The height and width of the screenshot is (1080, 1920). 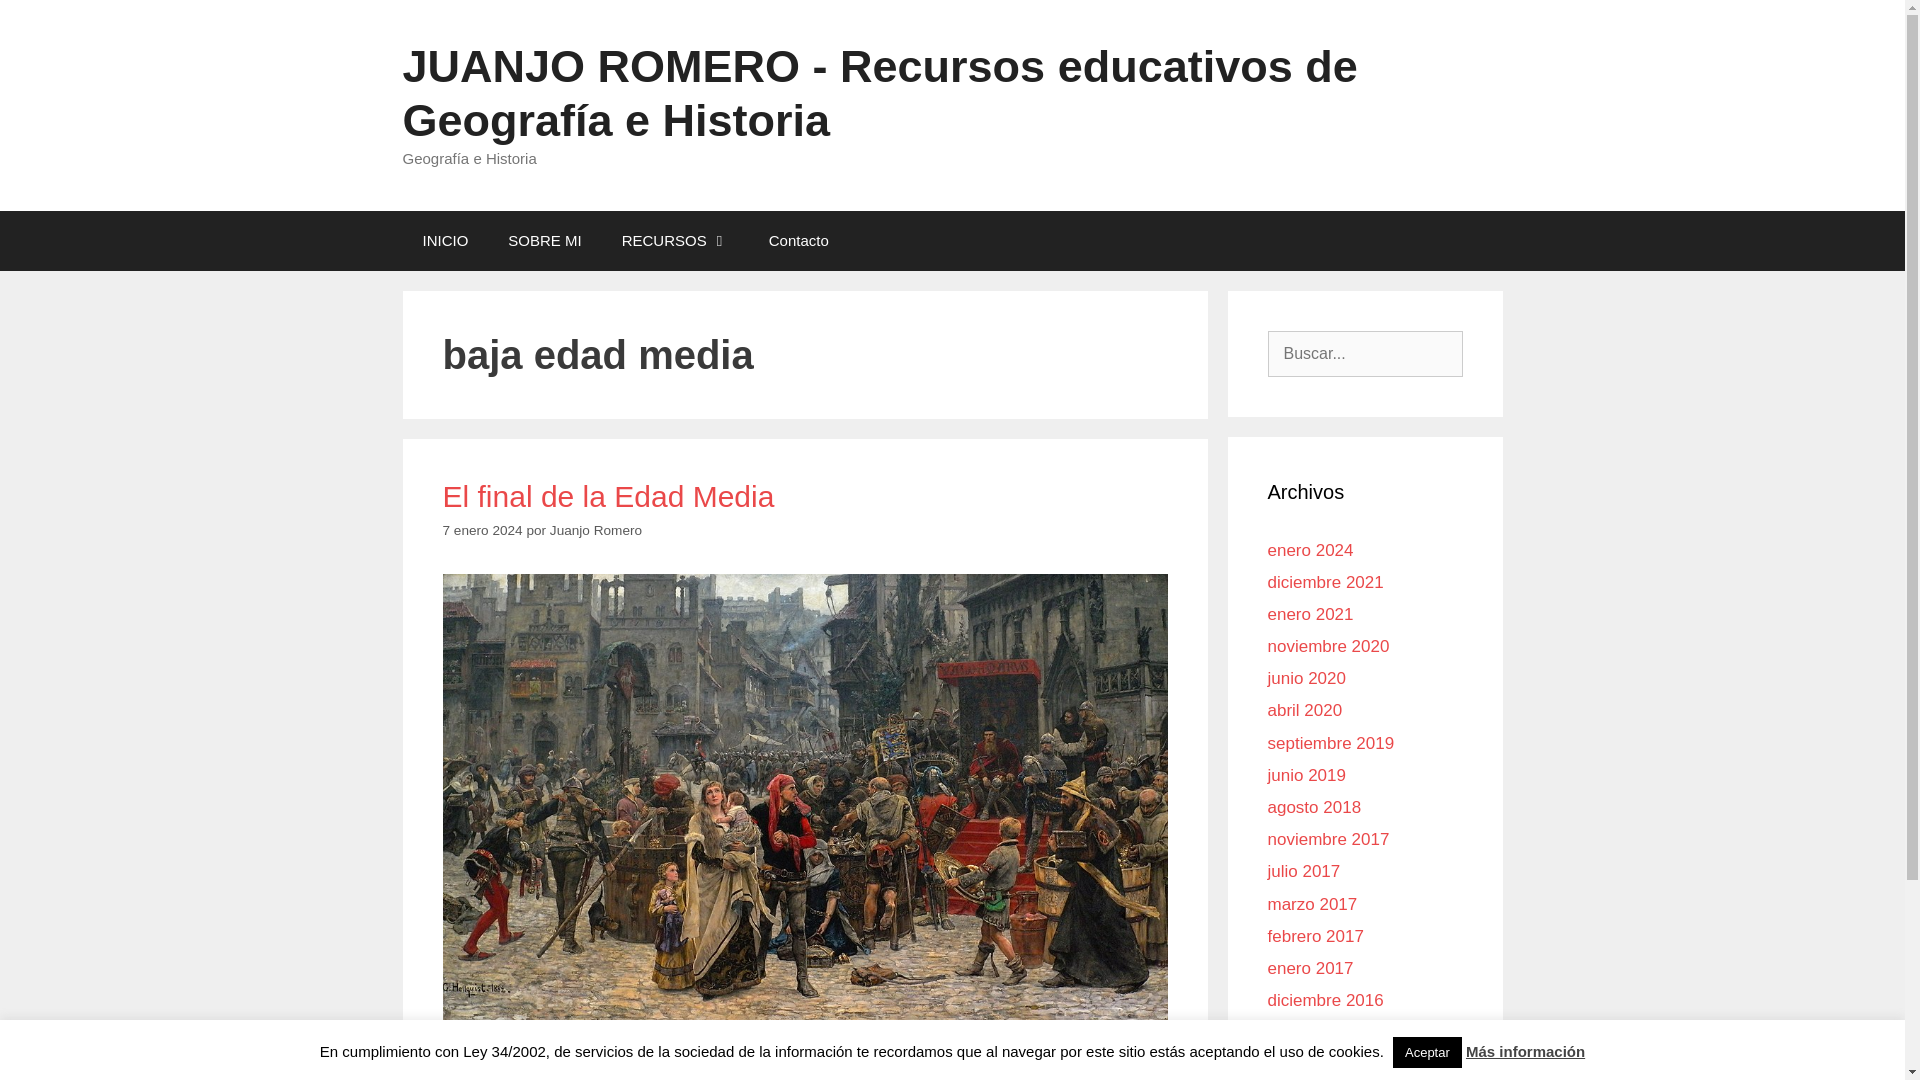 I want to click on abril 2020, so click(x=1304, y=710).